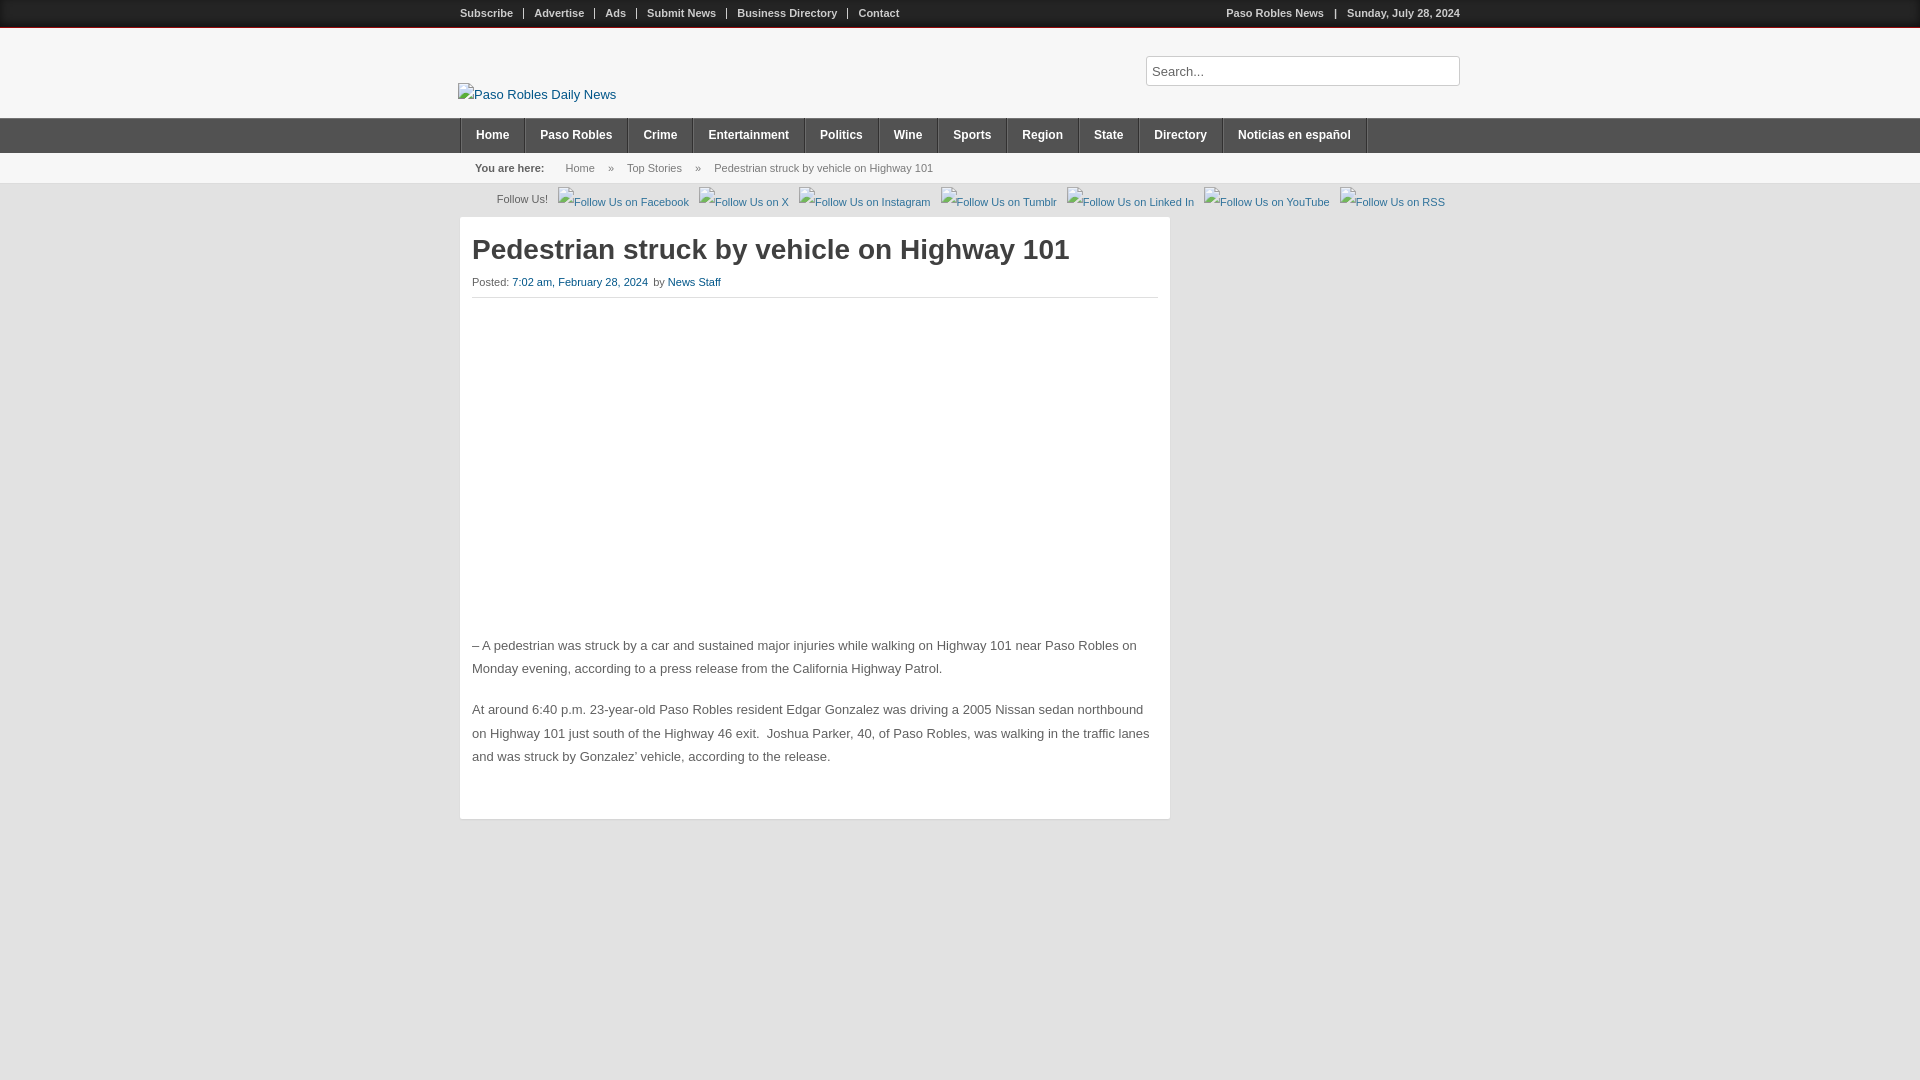 This screenshot has height=1080, width=1920. I want to click on Top Stories, so click(654, 168).